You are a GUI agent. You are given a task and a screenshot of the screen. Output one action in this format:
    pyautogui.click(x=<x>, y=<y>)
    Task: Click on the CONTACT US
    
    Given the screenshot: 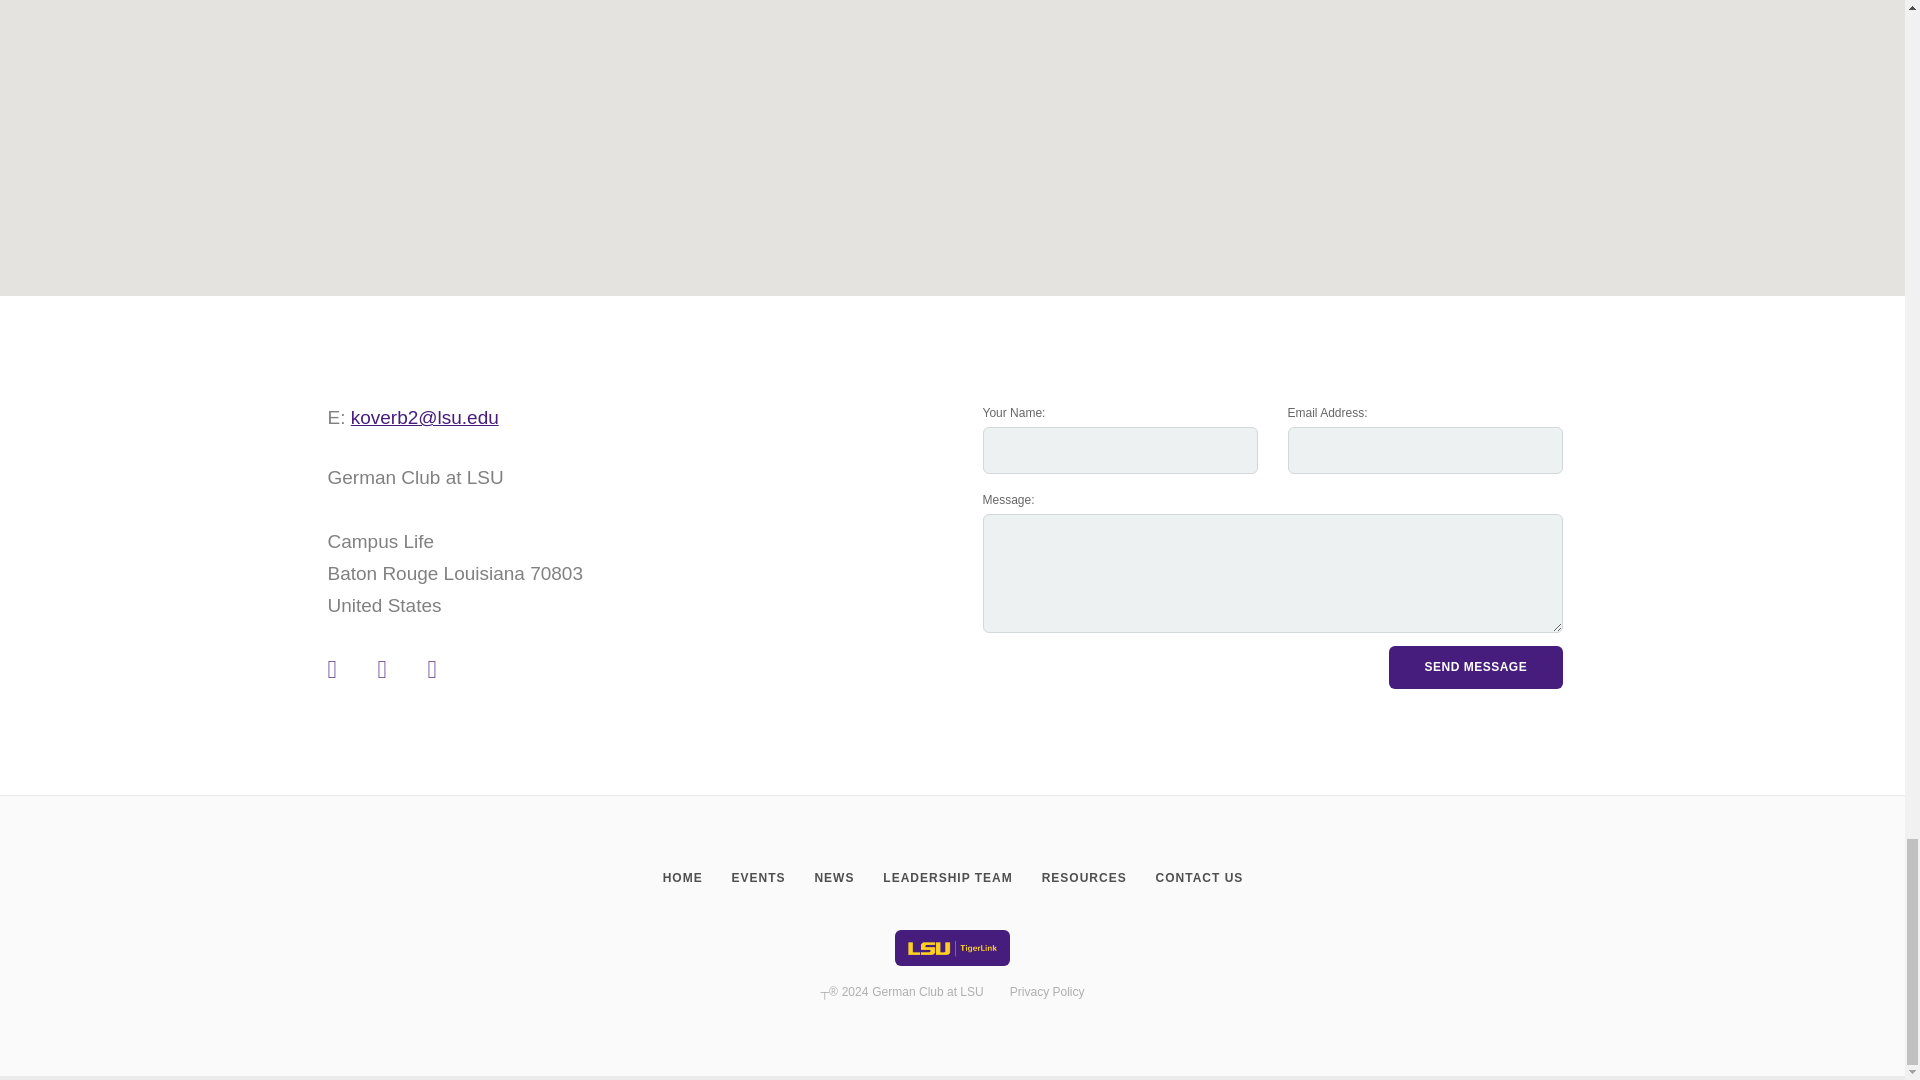 What is the action you would take?
    pyautogui.click(x=1198, y=878)
    